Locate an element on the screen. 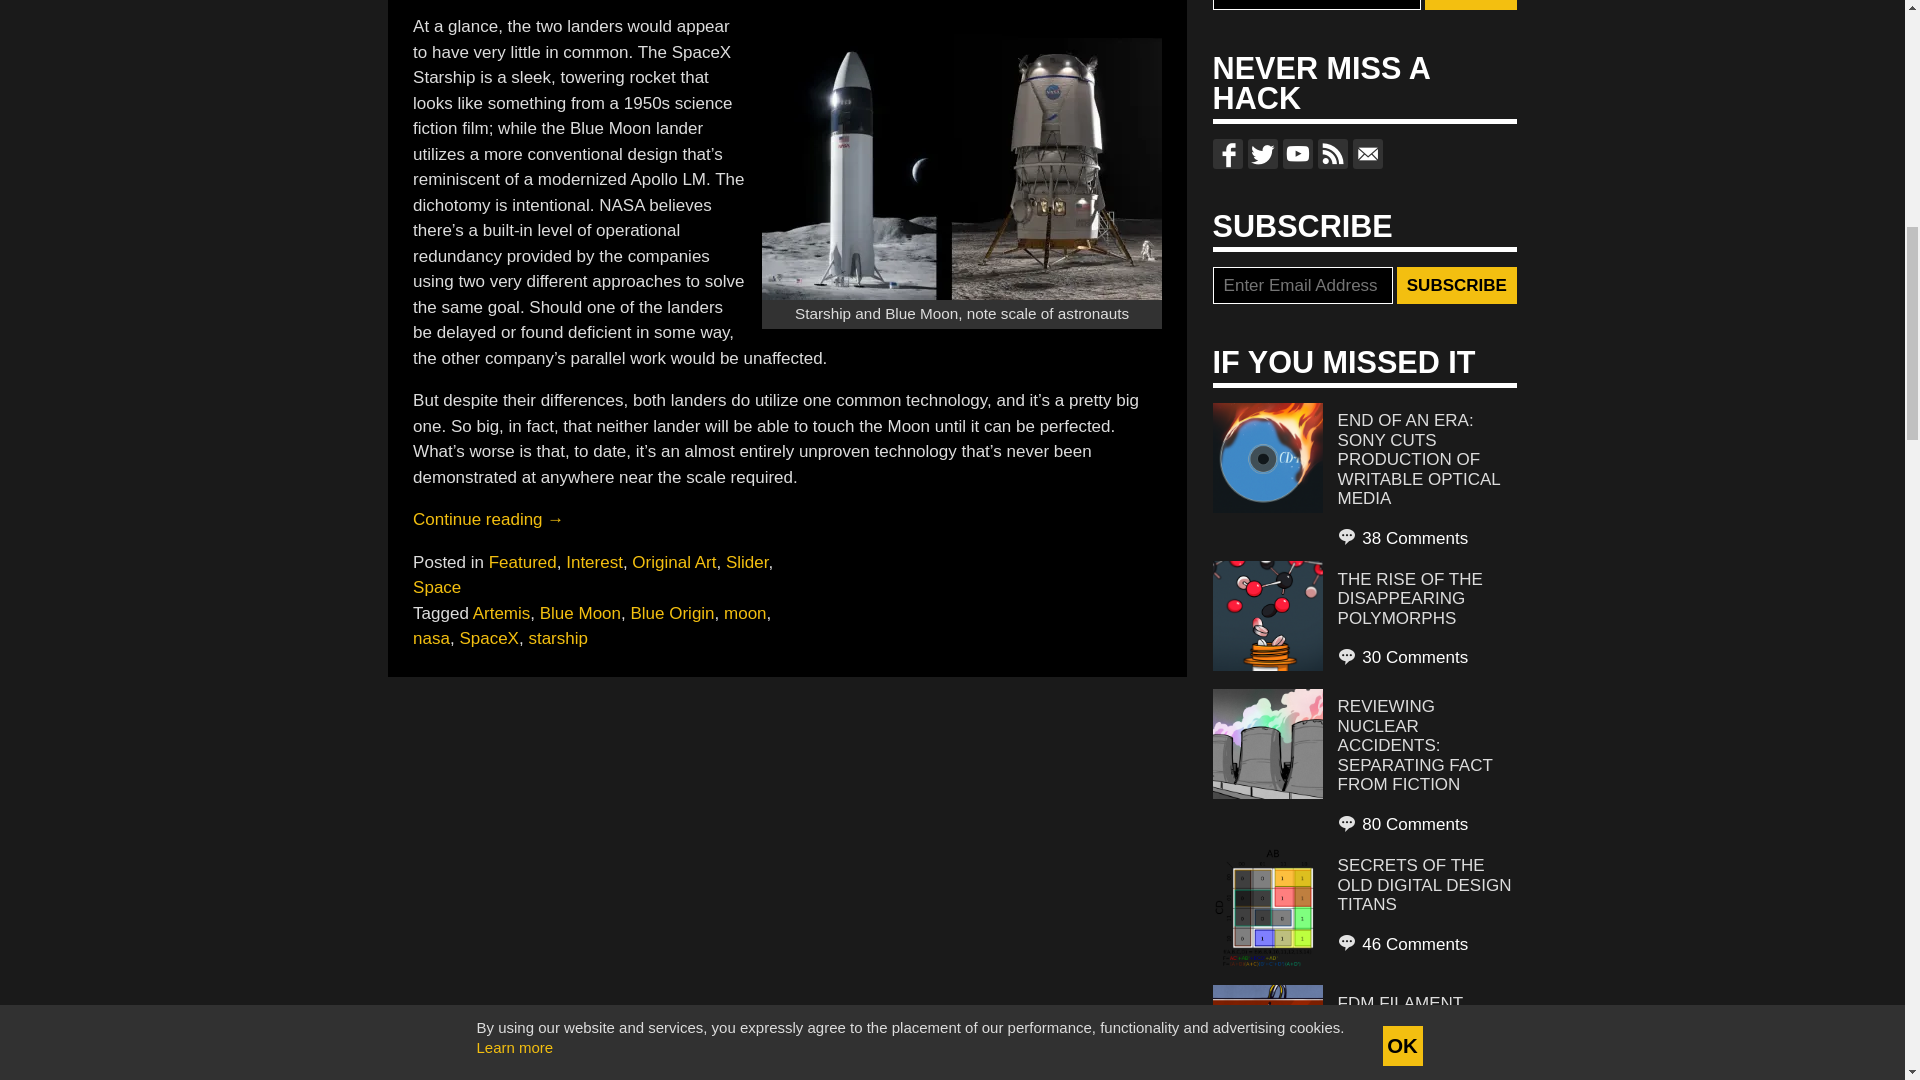 Image resolution: width=1920 pixels, height=1080 pixels. Artemis is located at coordinates (502, 613).